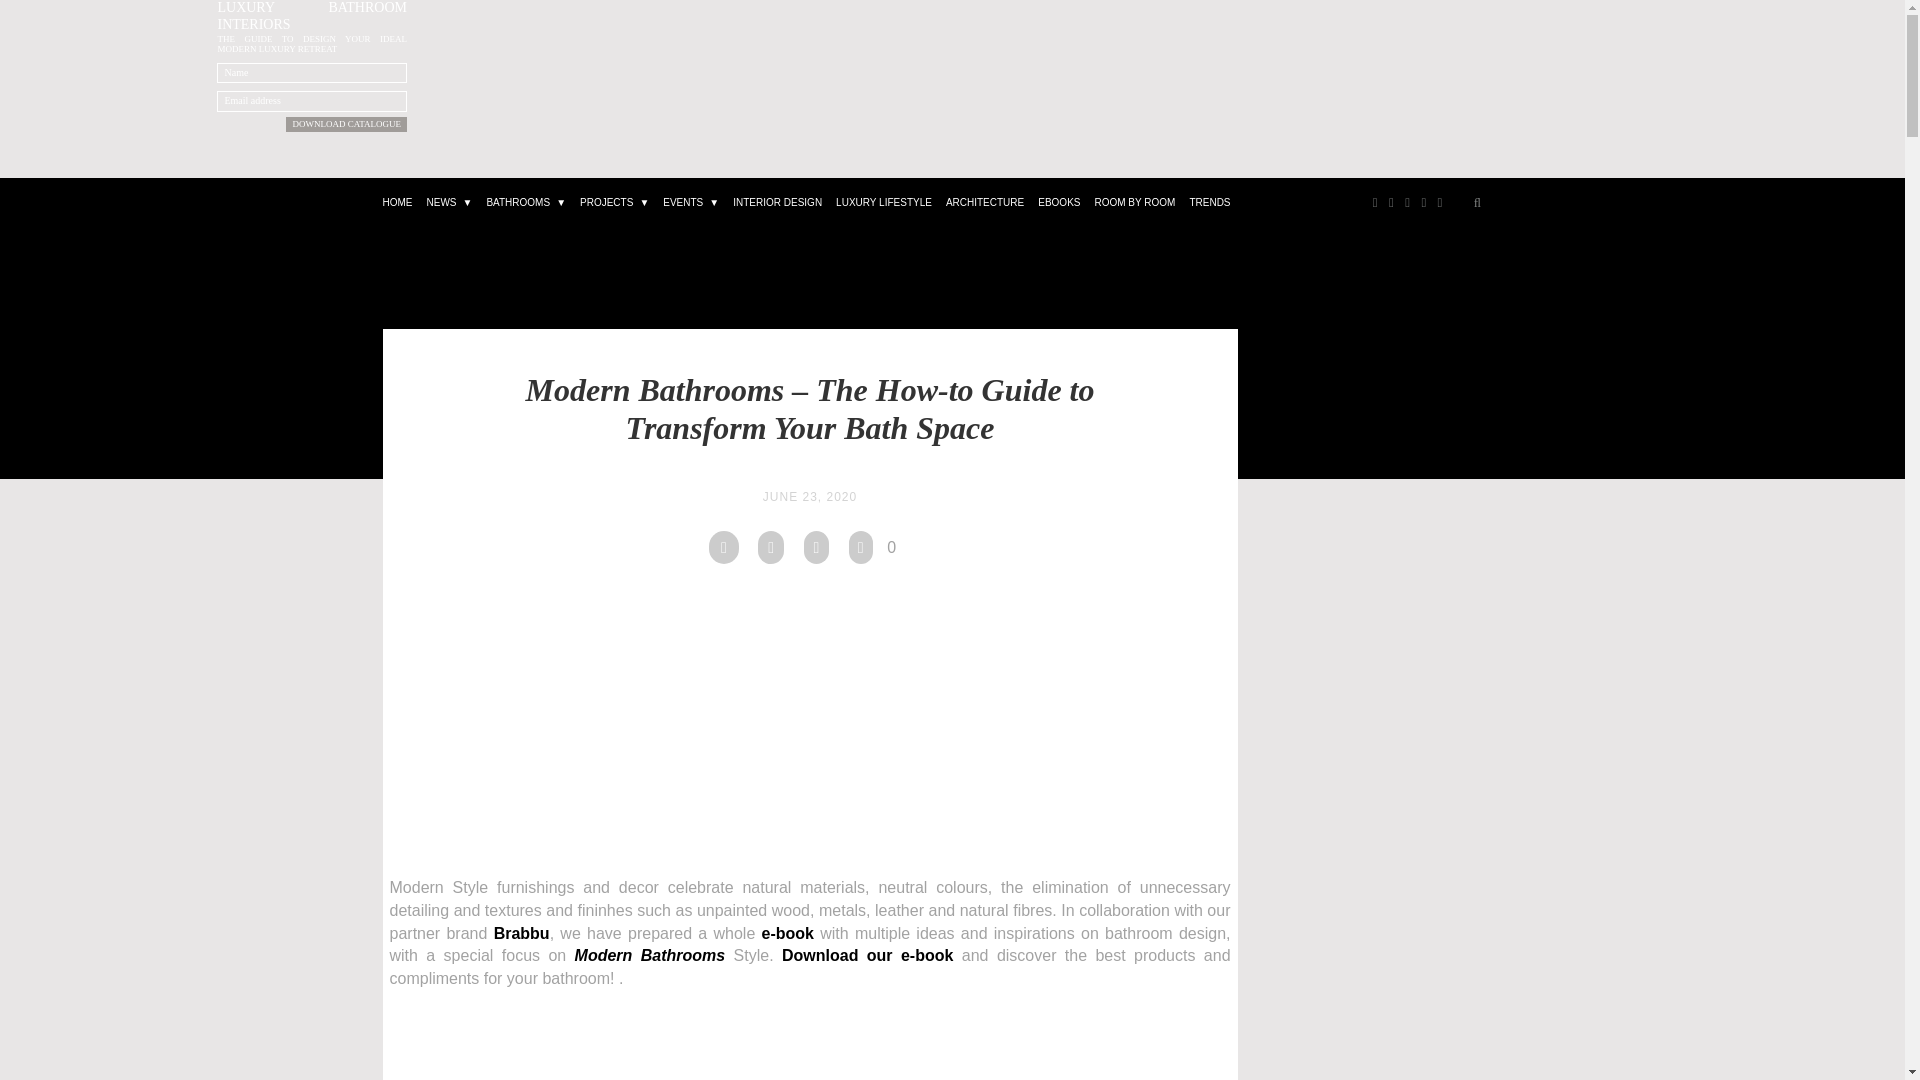 This screenshot has width=1920, height=1080. I want to click on NEWS, so click(450, 207).